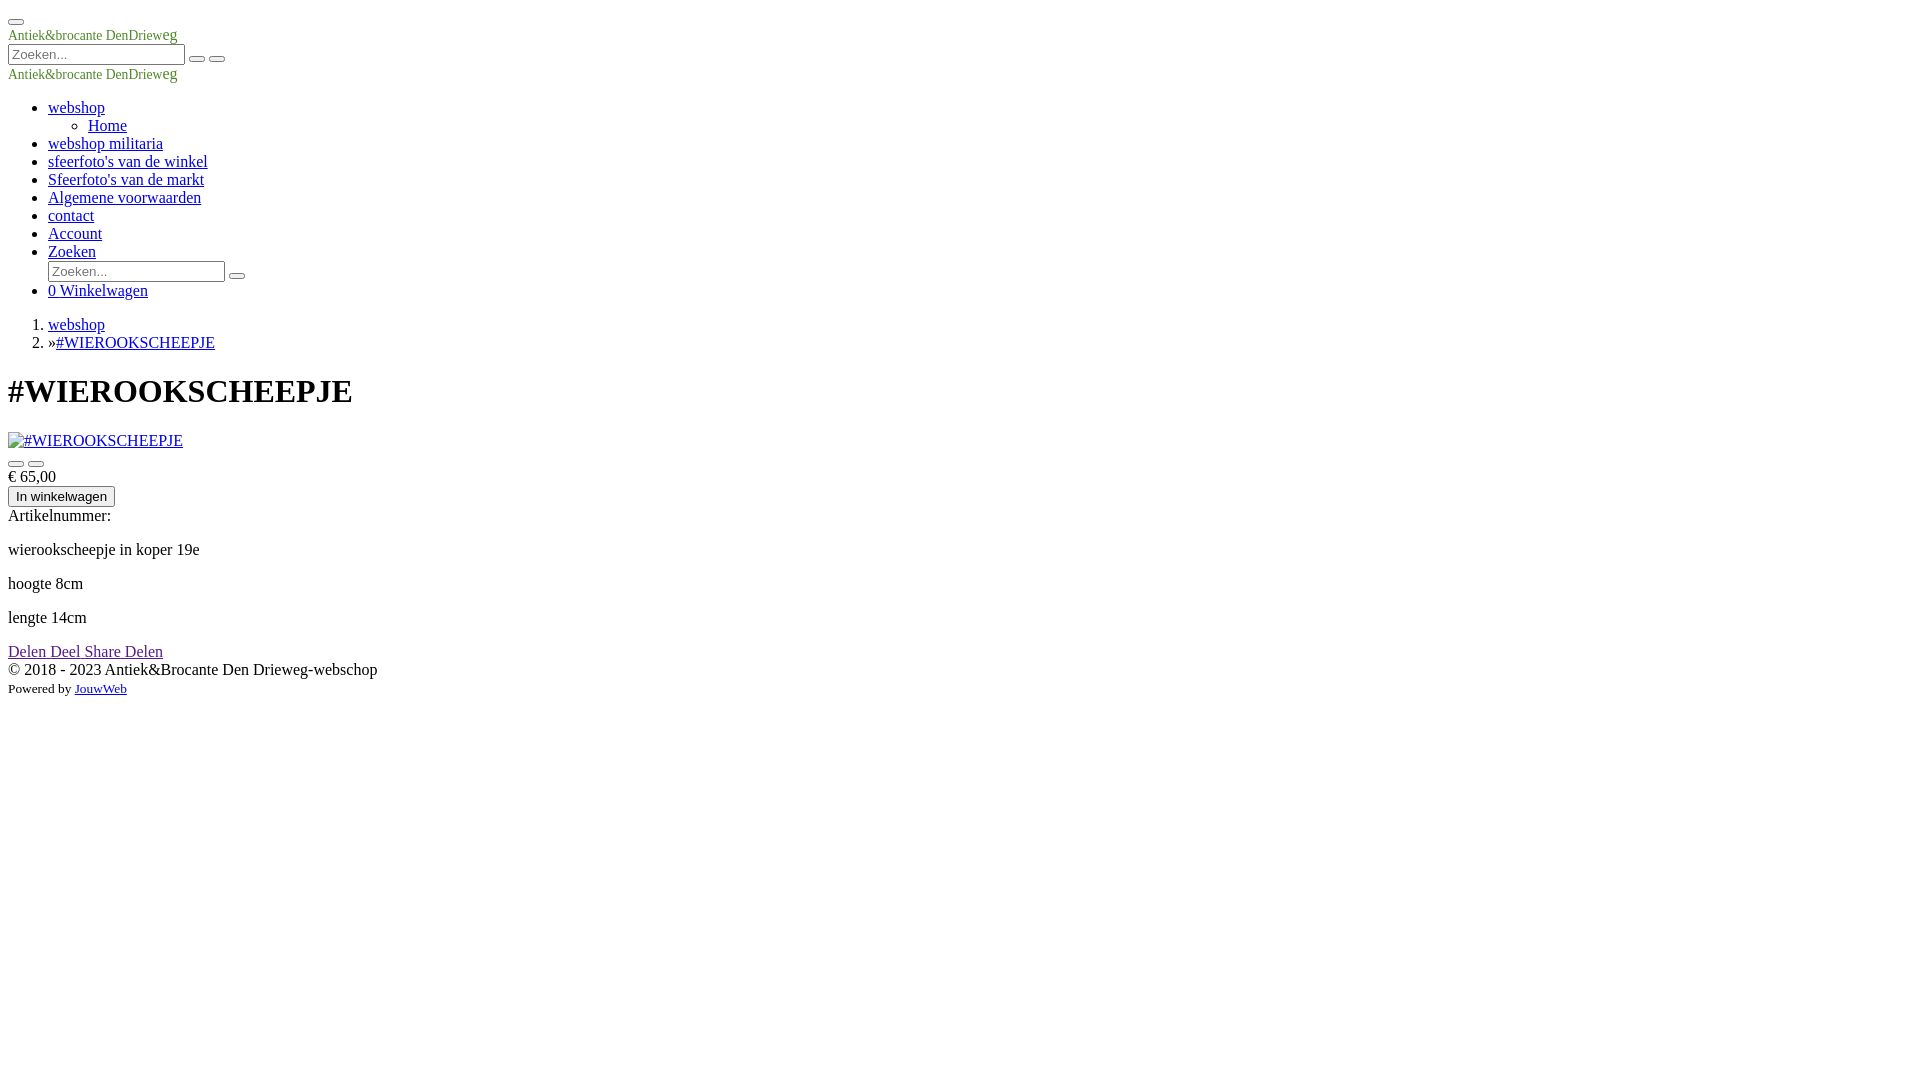 The width and height of the screenshot is (1920, 1080). Describe the element at coordinates (62, 496) in the screenshot. I see `In winkelwagen` at that location.